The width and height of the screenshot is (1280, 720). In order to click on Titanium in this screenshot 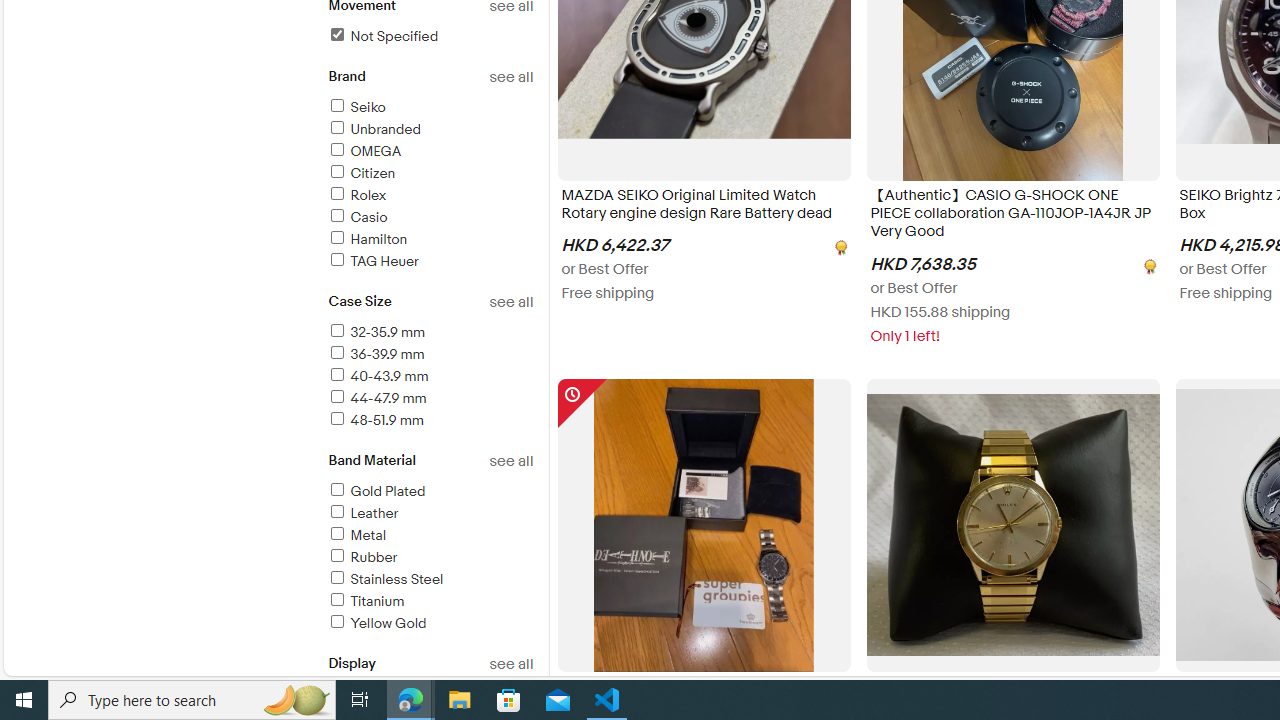, I will do `click(430, 602)`.